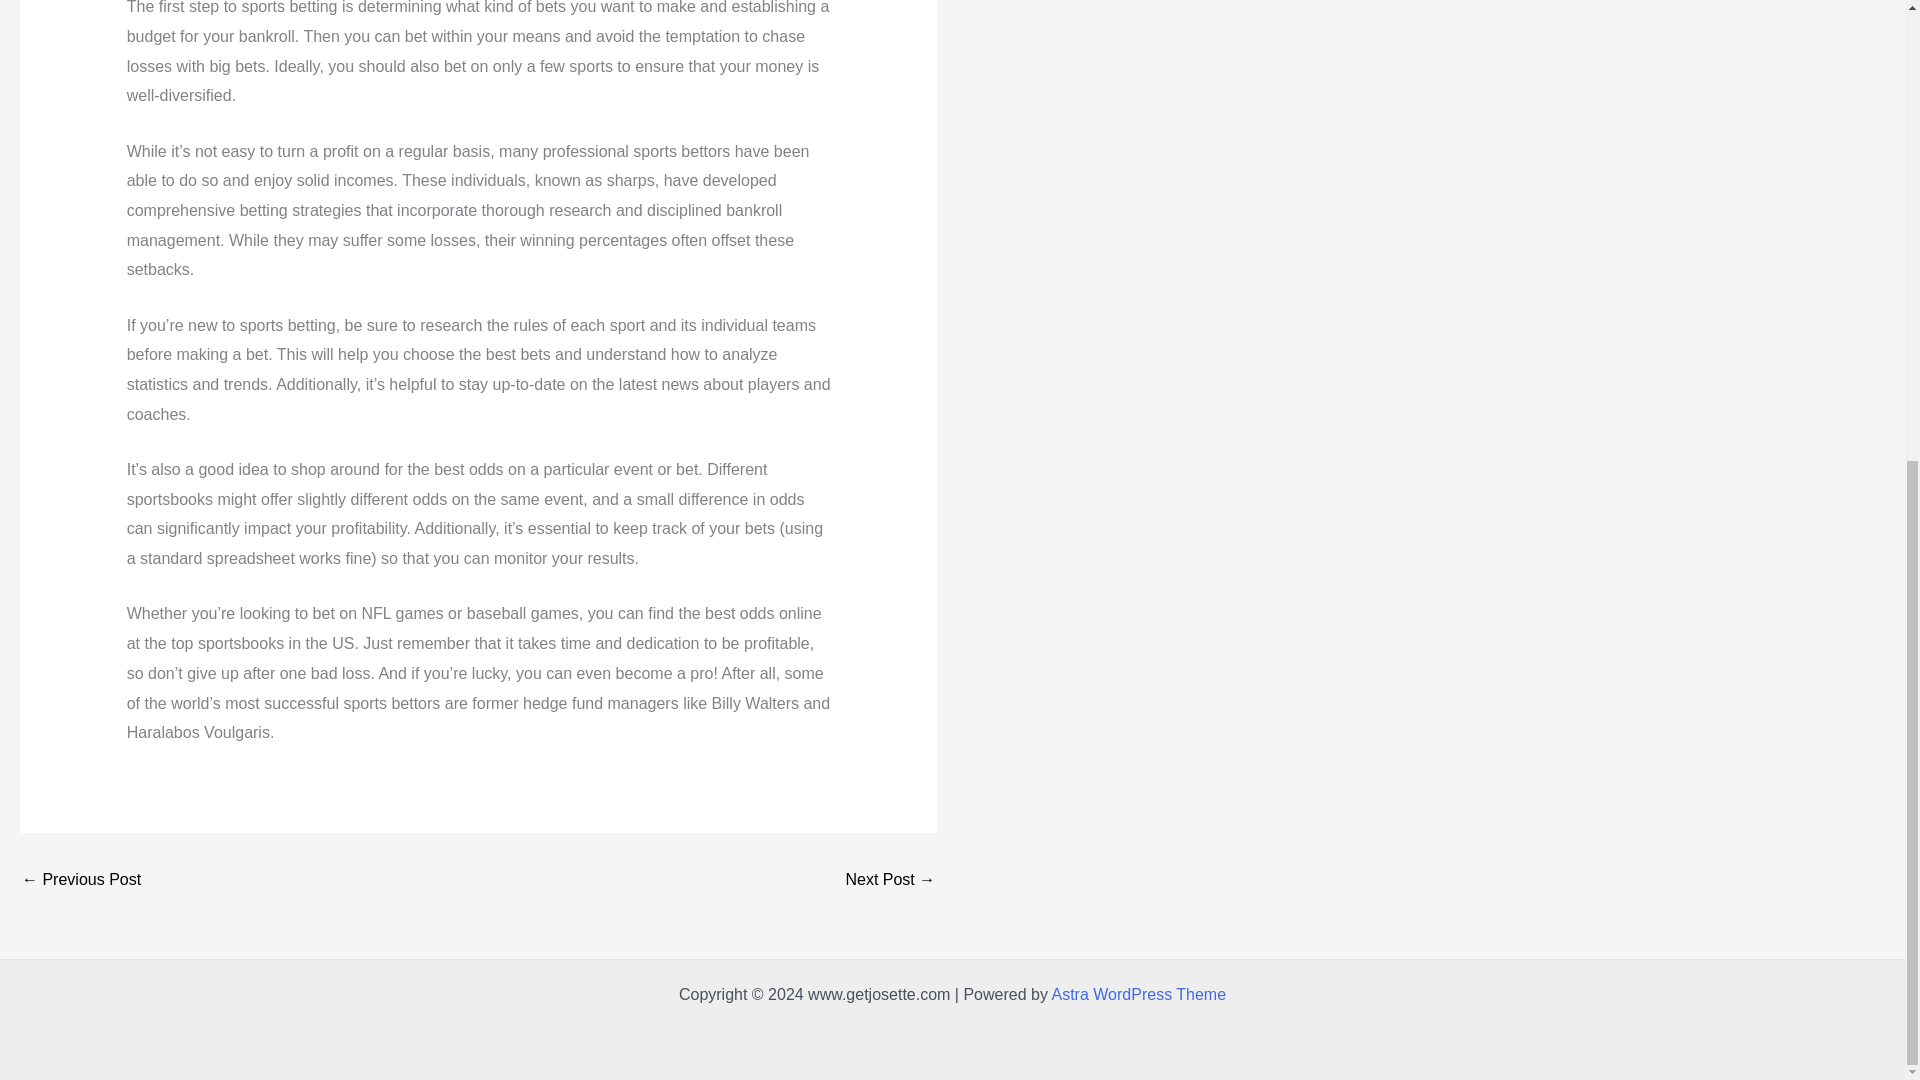 Image resolution: width=1920 pixels, height=1080 pixels. I want to click on The Importance of Law New, so click(80, 879).